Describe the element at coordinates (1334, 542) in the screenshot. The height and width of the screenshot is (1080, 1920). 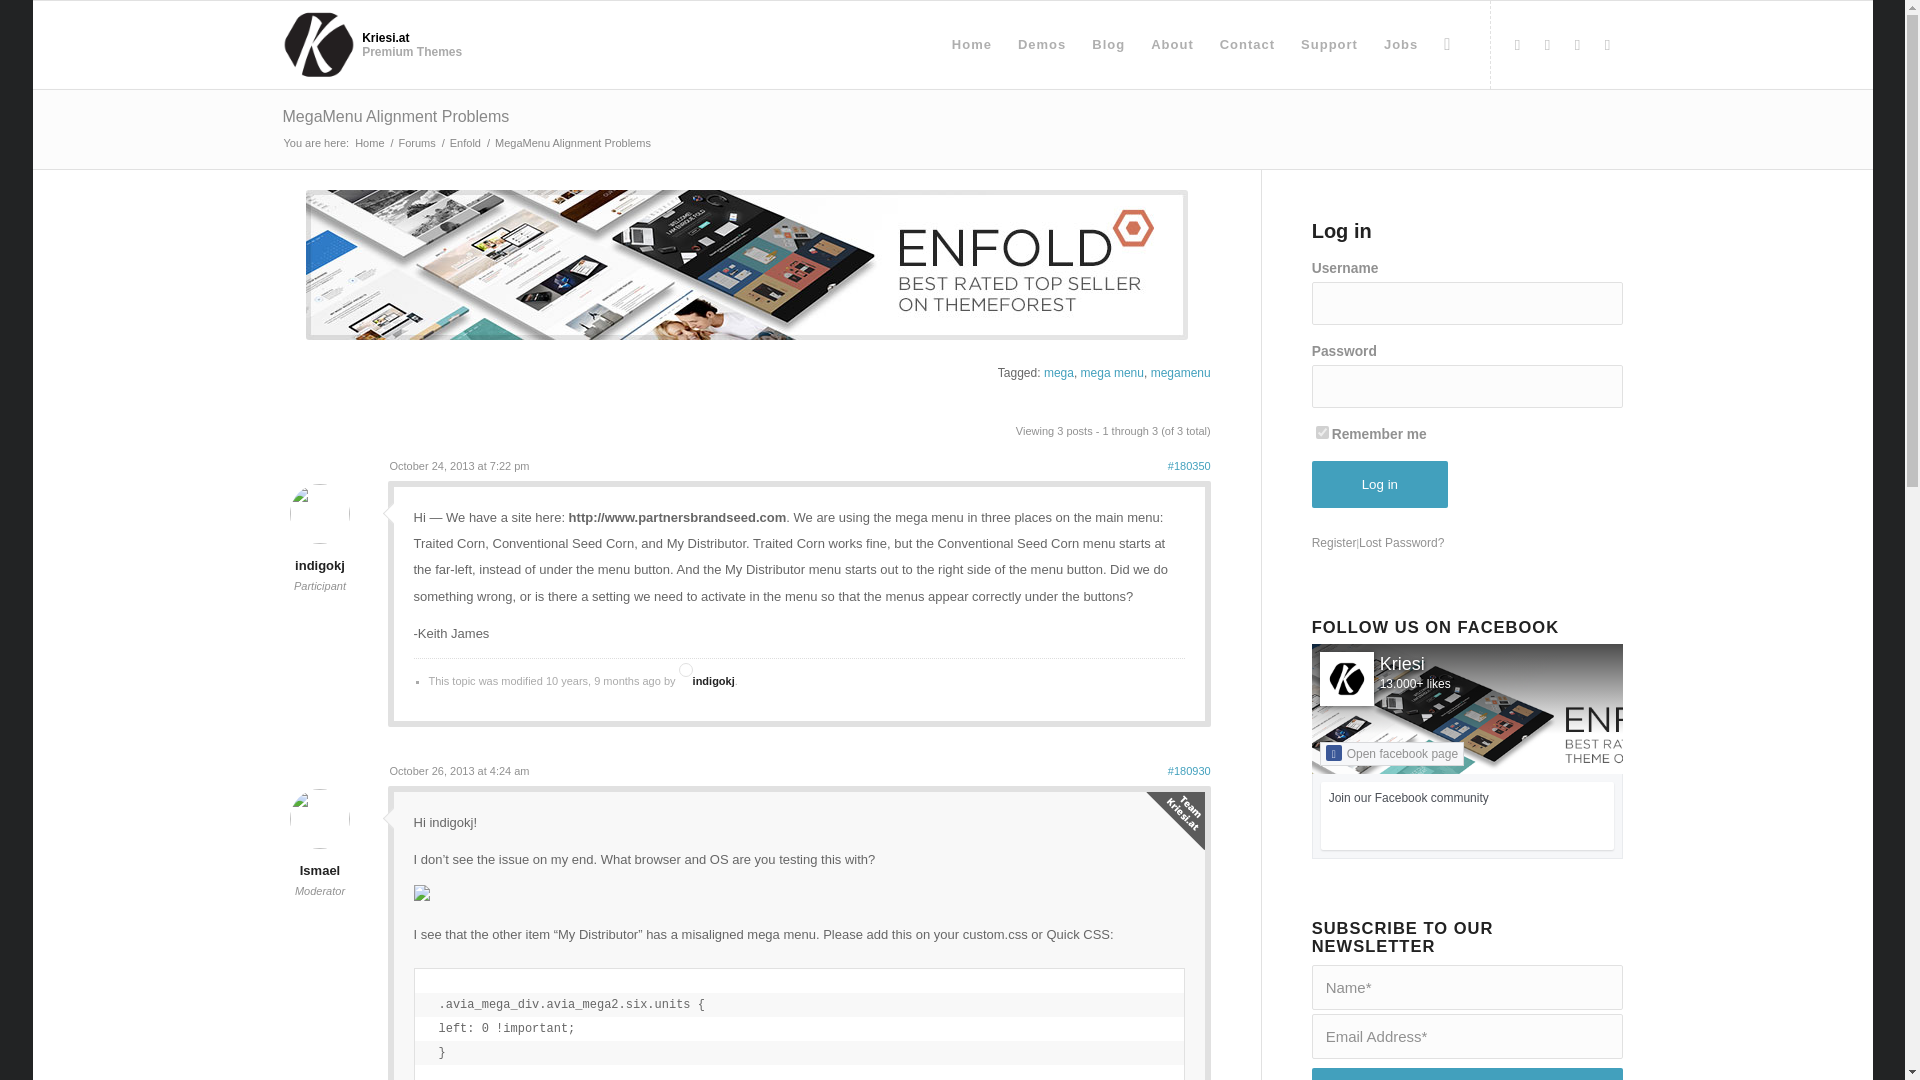
I see `Register` at that location.